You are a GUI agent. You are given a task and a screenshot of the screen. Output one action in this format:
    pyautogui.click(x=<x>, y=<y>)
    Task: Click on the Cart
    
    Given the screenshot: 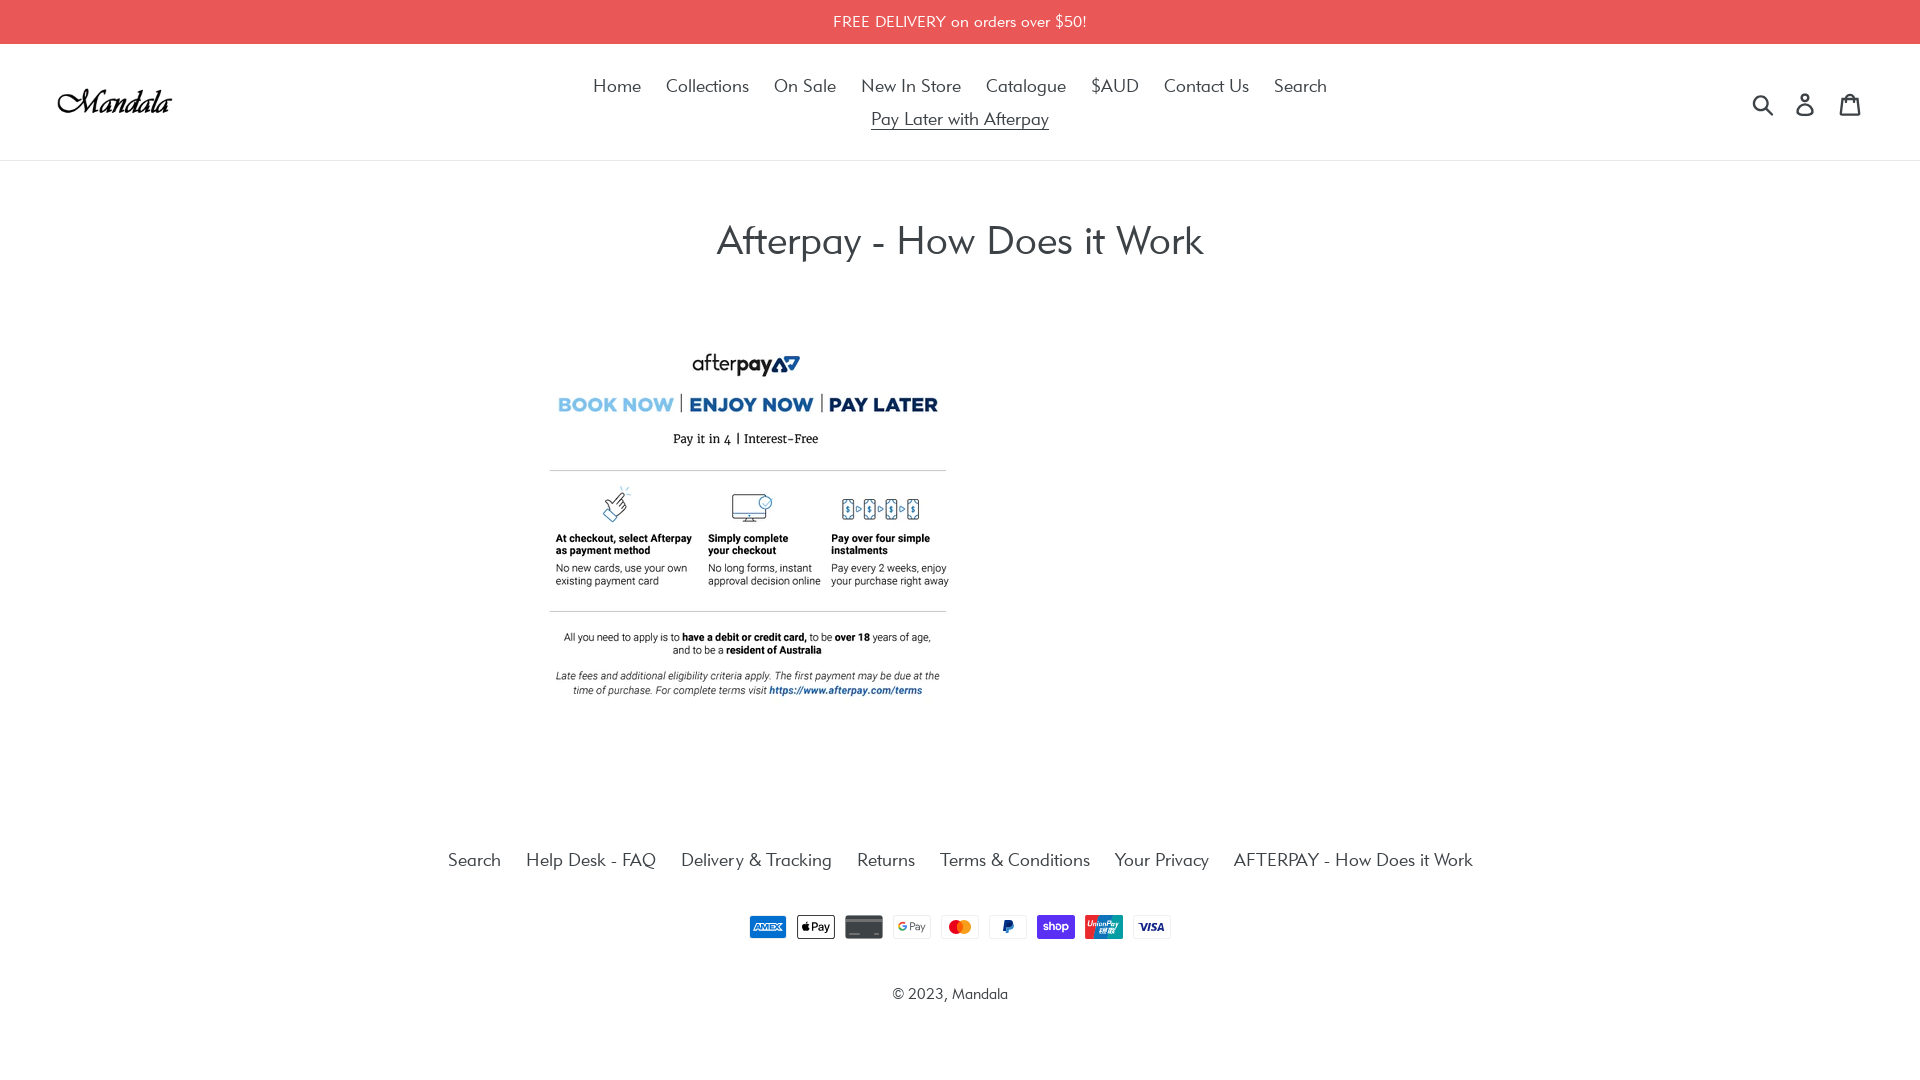 What is the action you would take?
    pyautogui.click(x=1852, y=102)
    